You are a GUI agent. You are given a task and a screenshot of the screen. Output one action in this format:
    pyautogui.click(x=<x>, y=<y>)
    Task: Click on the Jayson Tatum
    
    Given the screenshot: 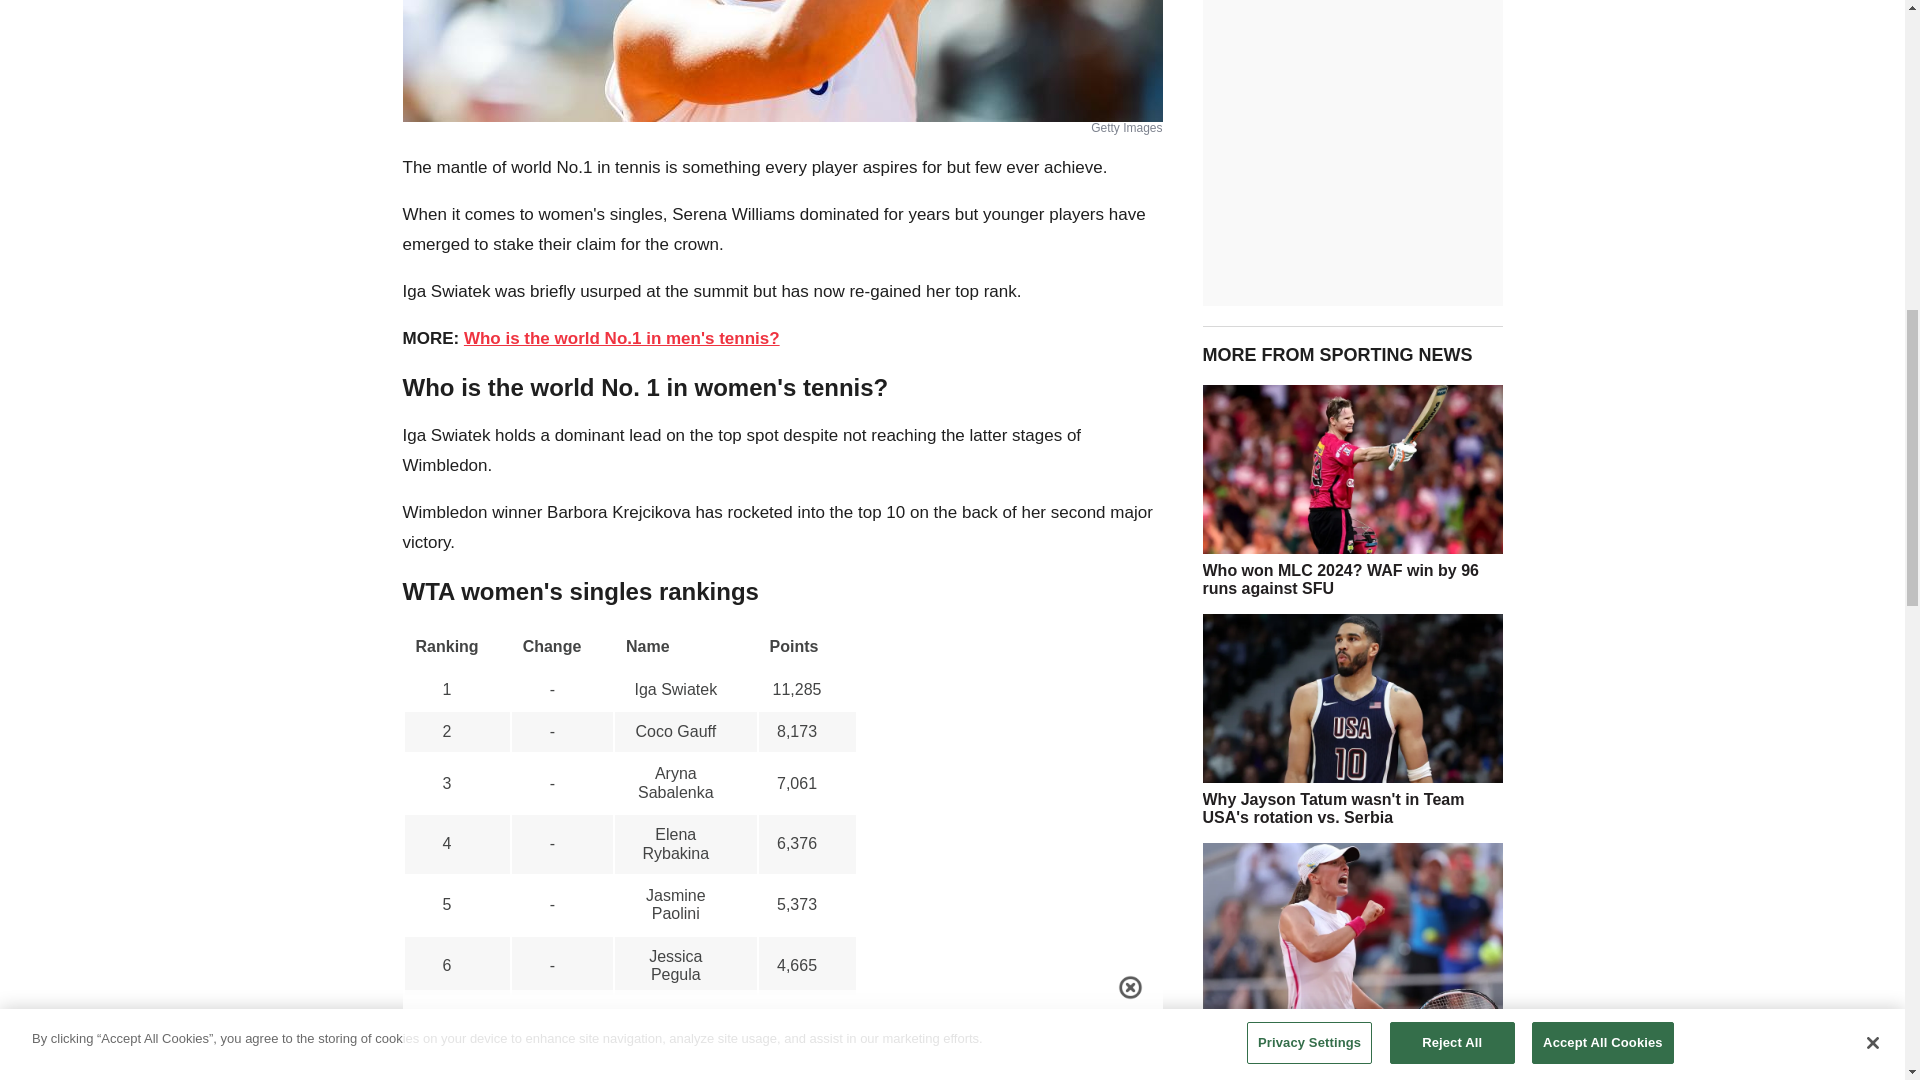 What is the action you would take?
    pyautogui.click(x=1351, y=698)
    